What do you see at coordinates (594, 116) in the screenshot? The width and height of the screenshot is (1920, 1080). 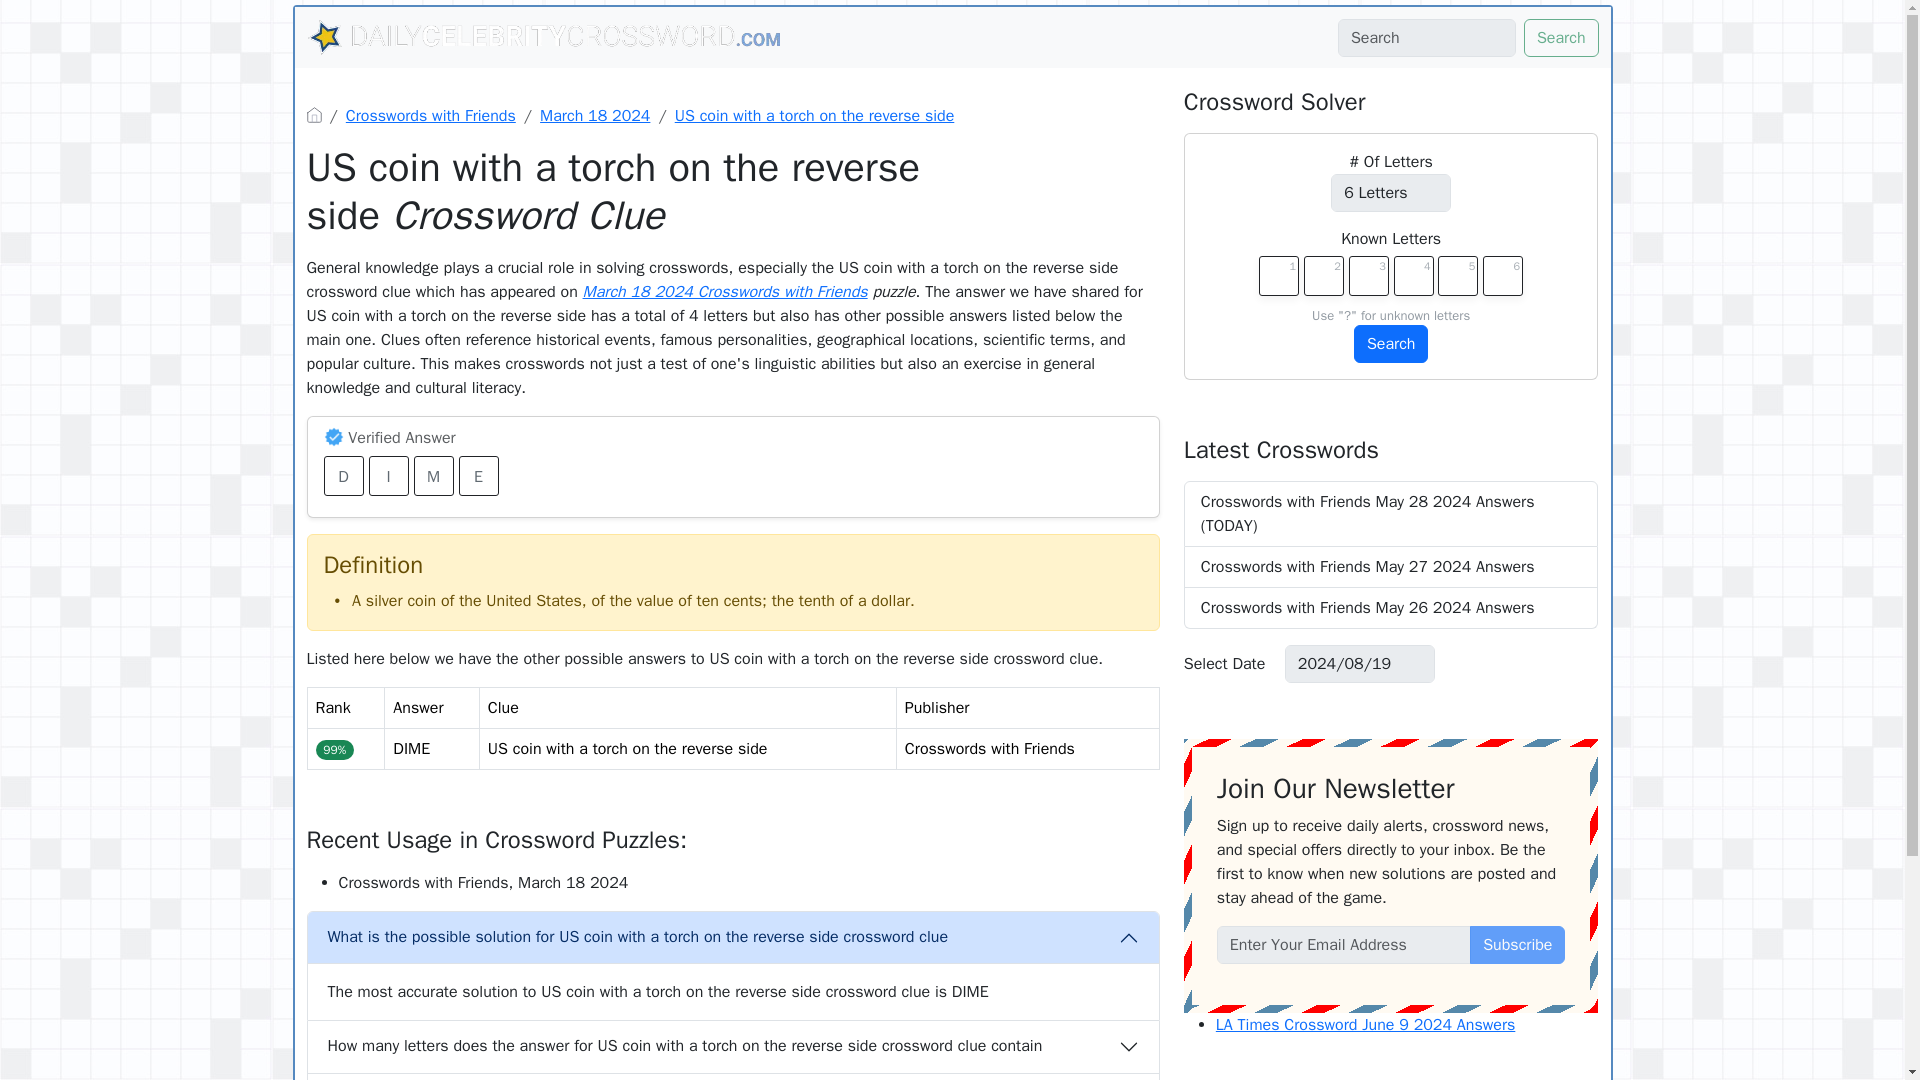 I see `March 18 2024` at bounding box center [594, 116].